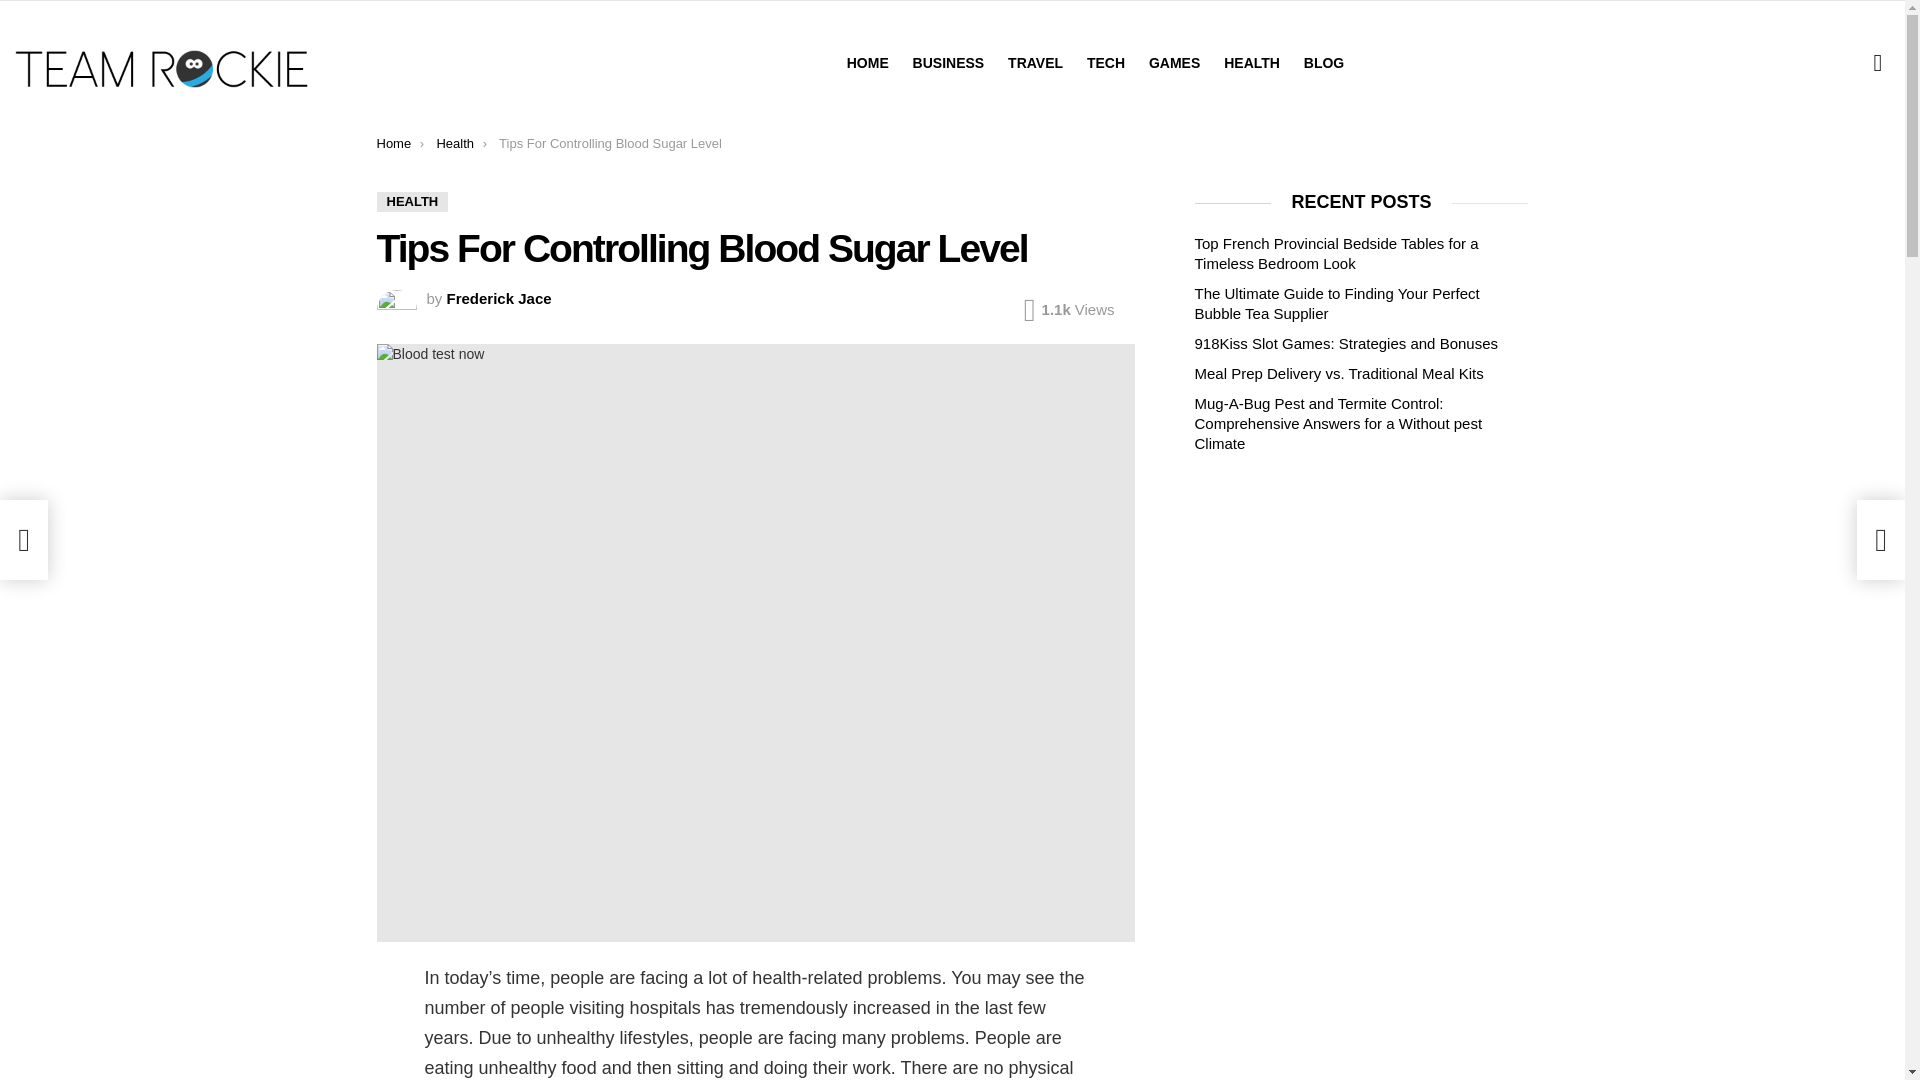  I want to click on TECH, so click(1106, 62).